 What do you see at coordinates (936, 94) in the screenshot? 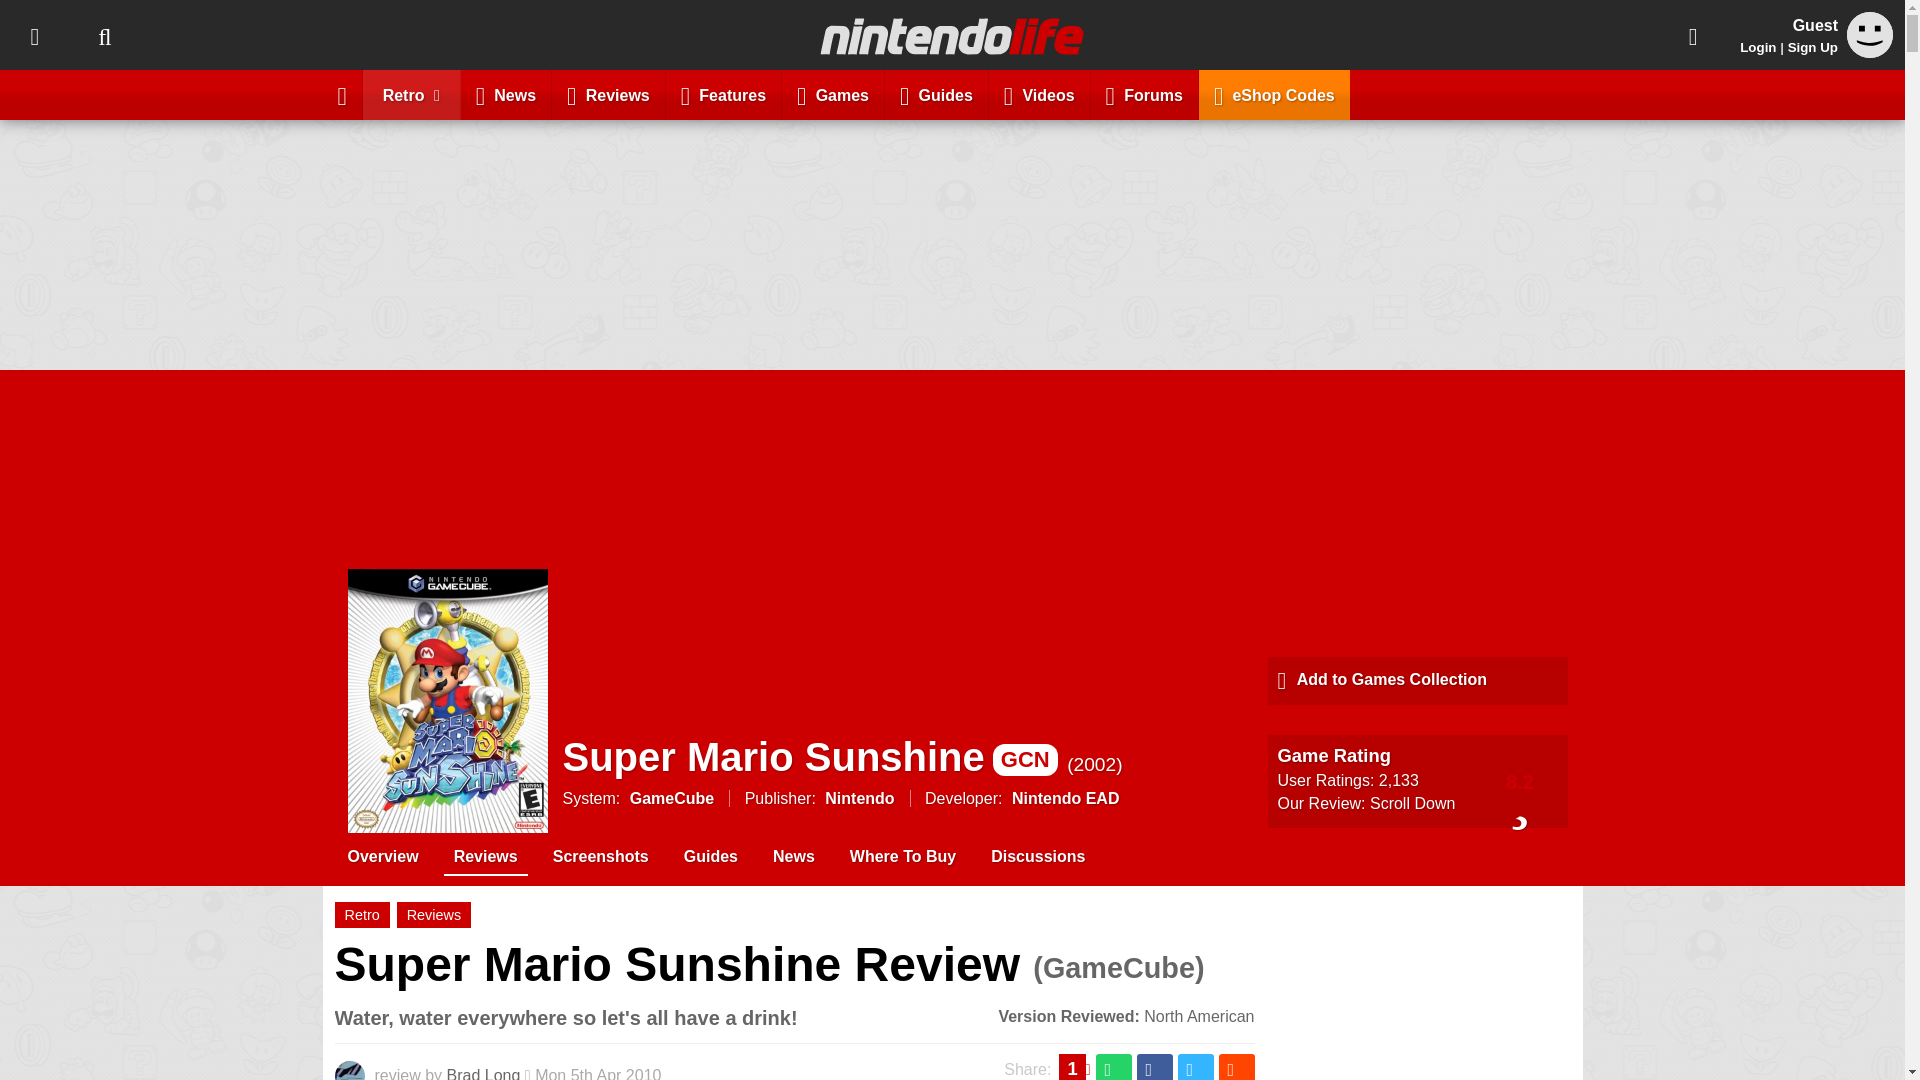
I see `Guides` at bounding box center [936, 94].